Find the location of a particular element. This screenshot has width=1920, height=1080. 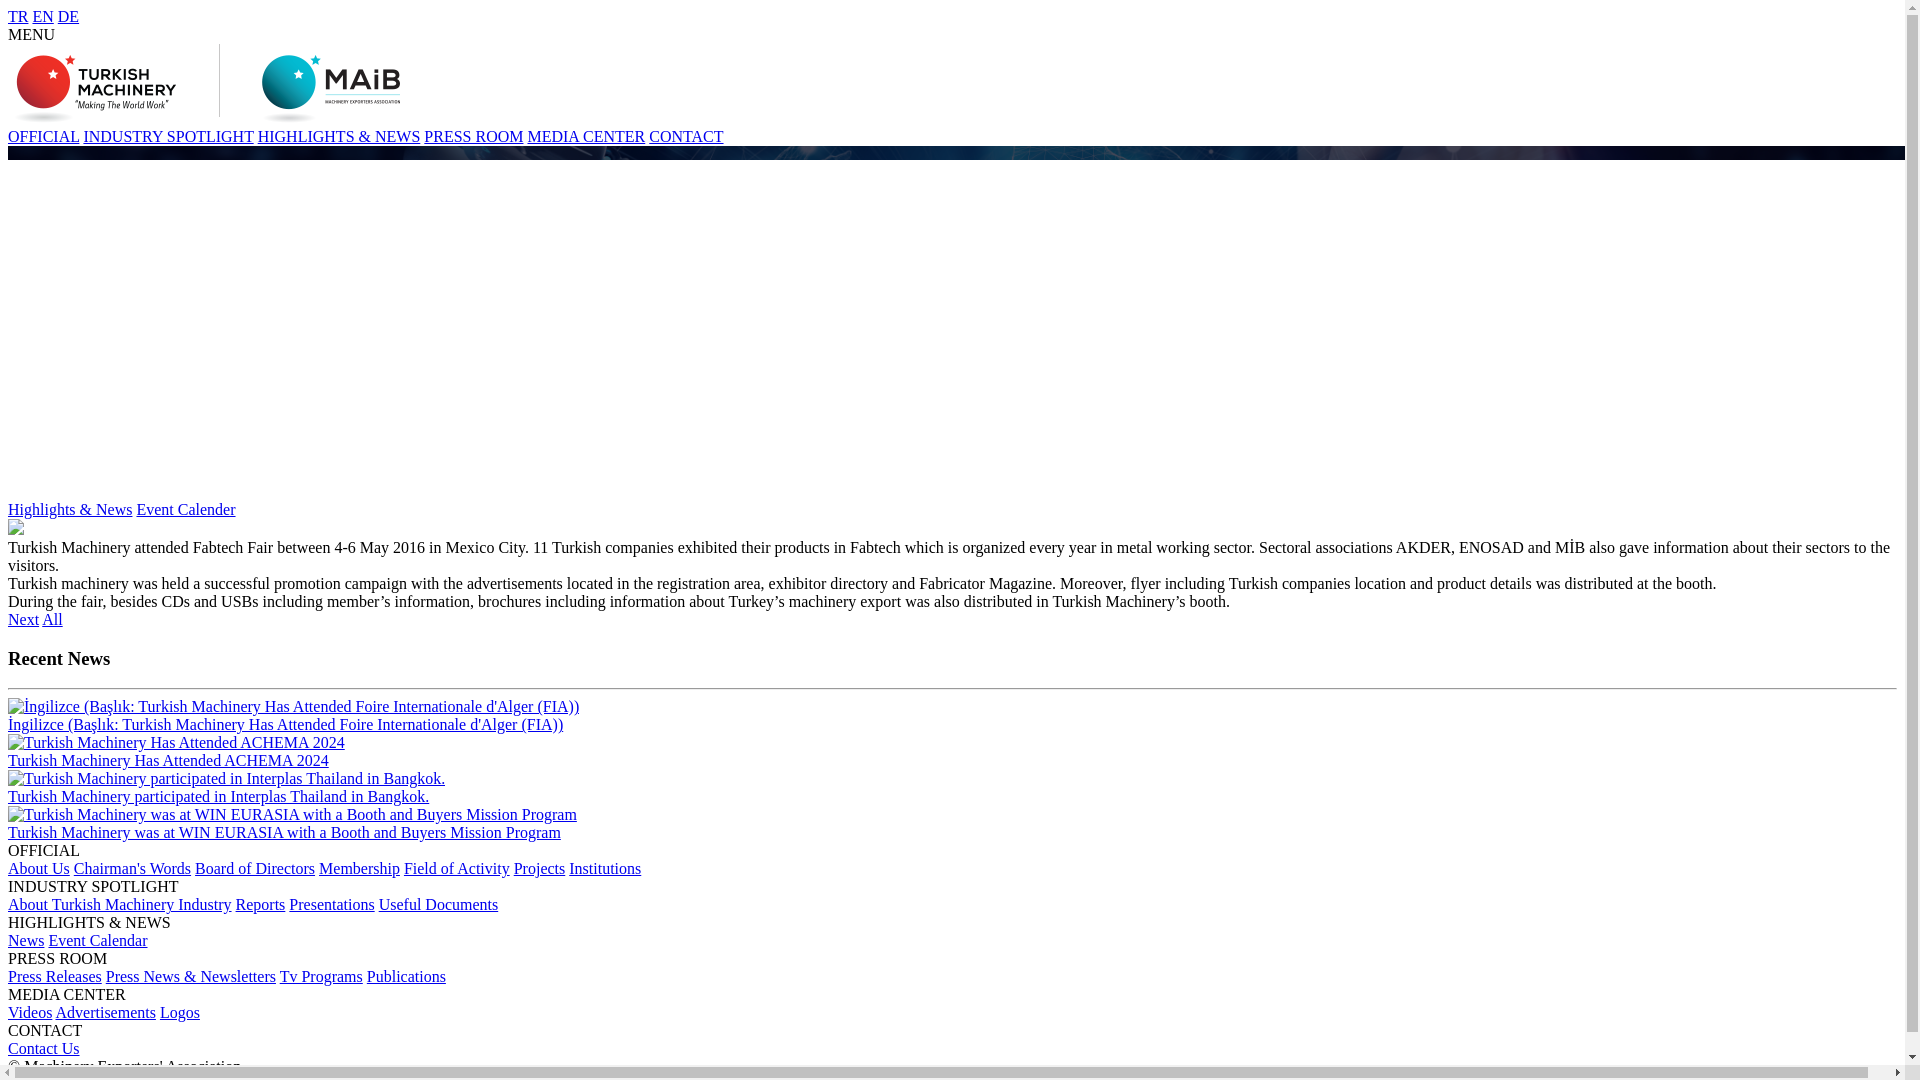

CONTACT is located at coordinates (686, 136).